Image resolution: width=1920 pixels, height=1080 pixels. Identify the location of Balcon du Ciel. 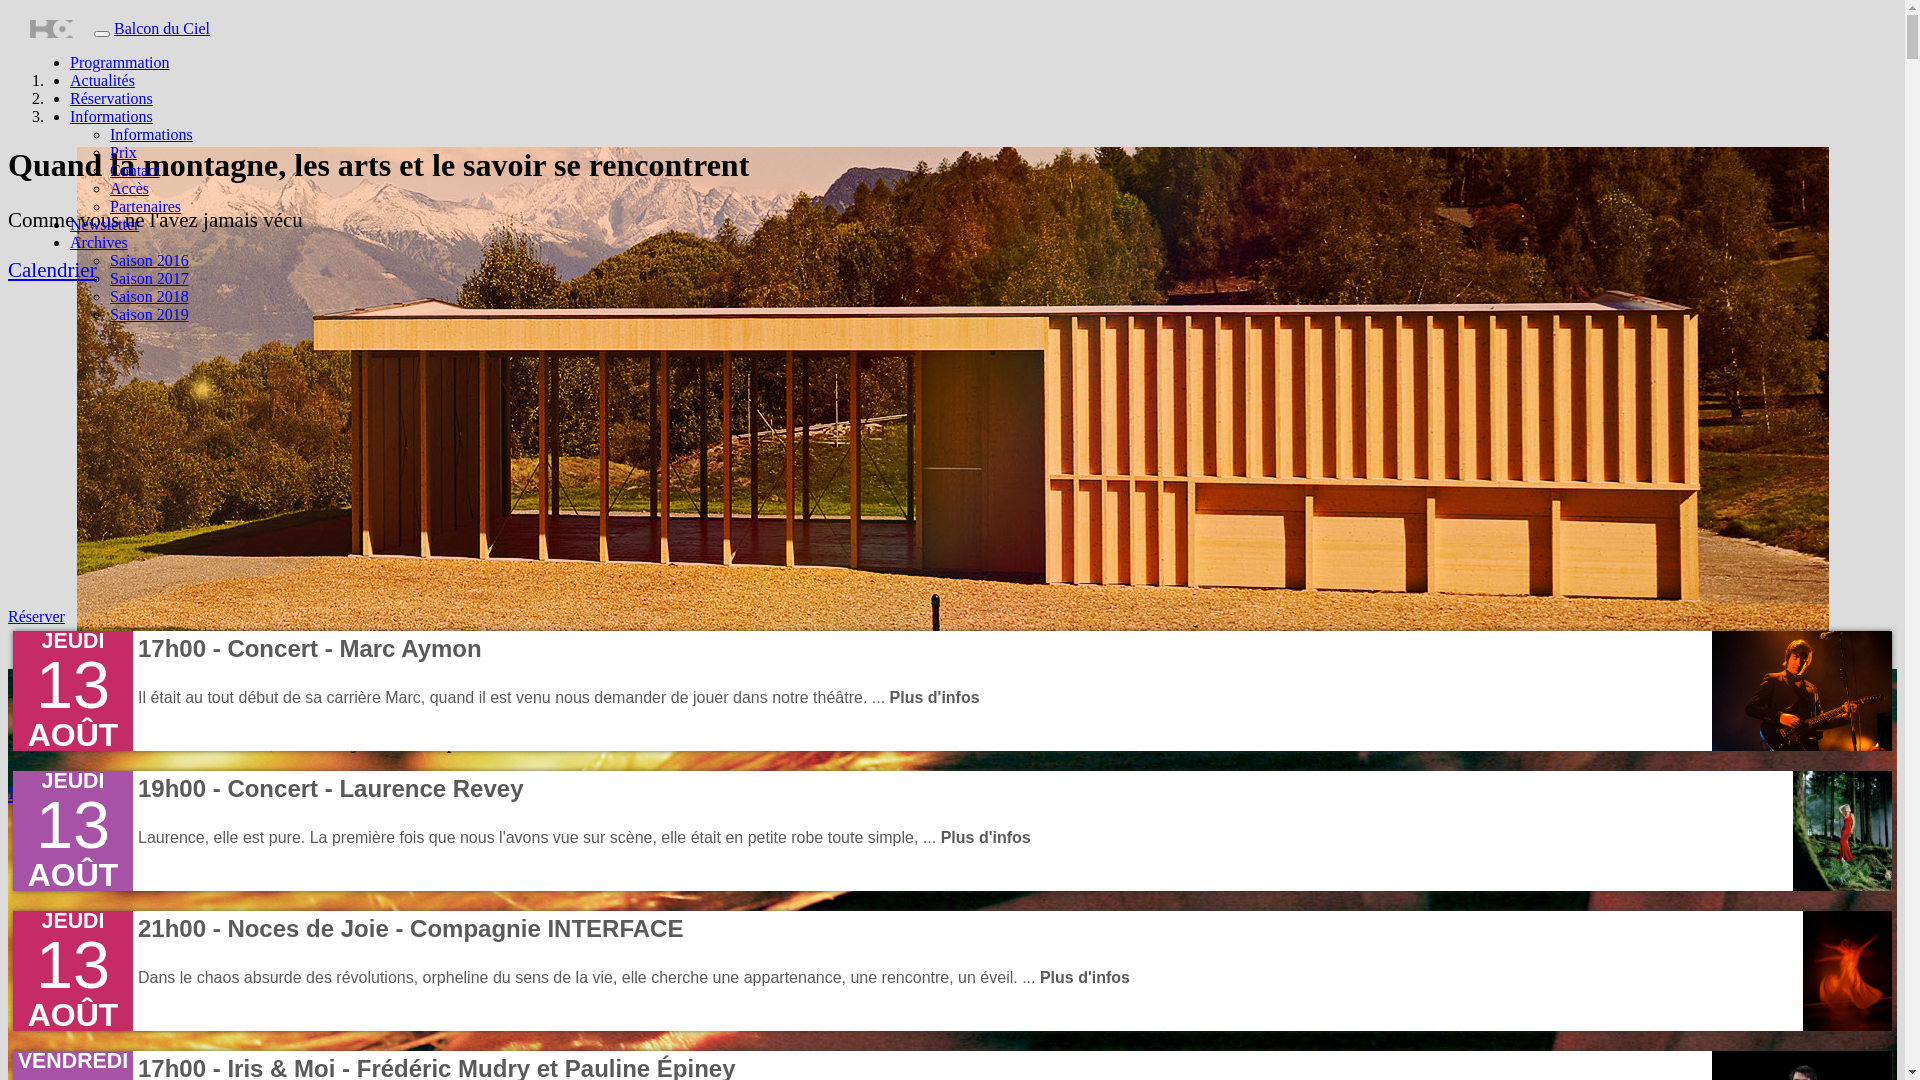
(162, 28).